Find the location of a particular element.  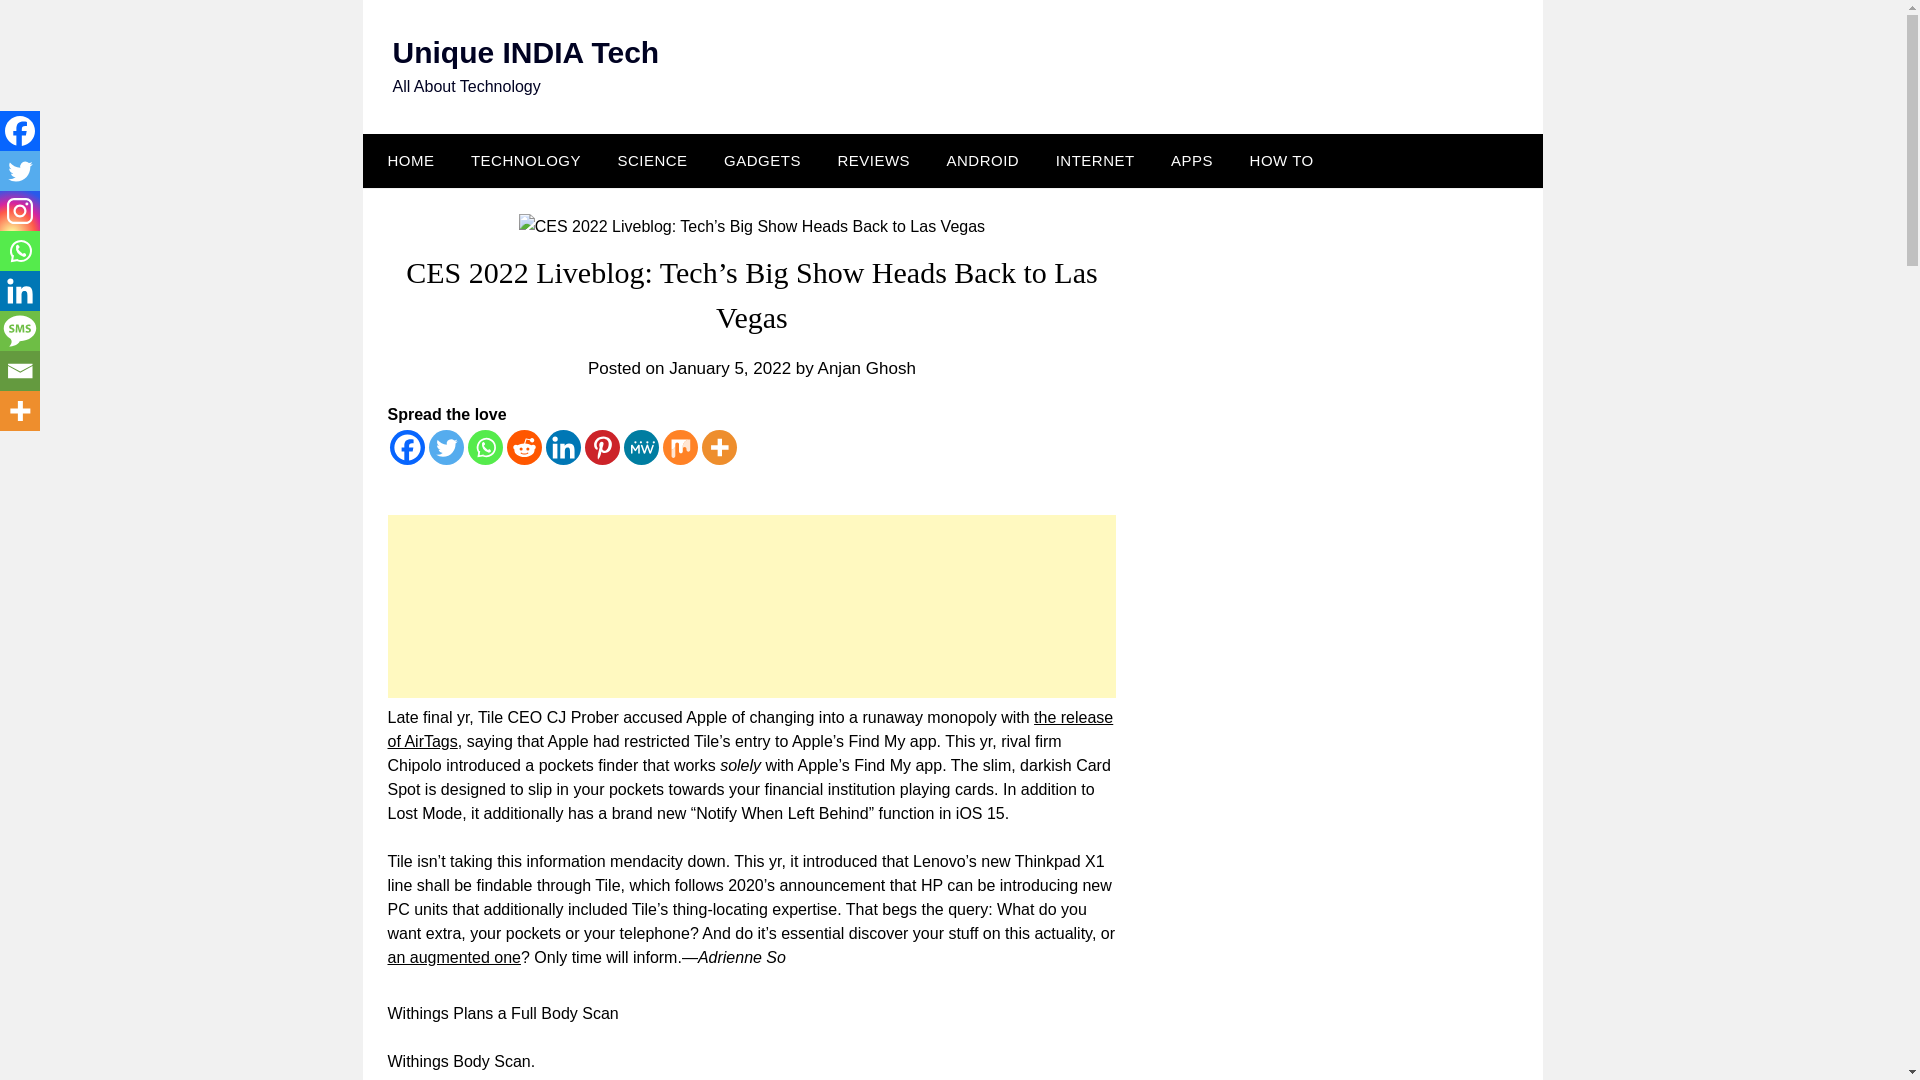

Whatsapp is located at coordinates (486, 447).